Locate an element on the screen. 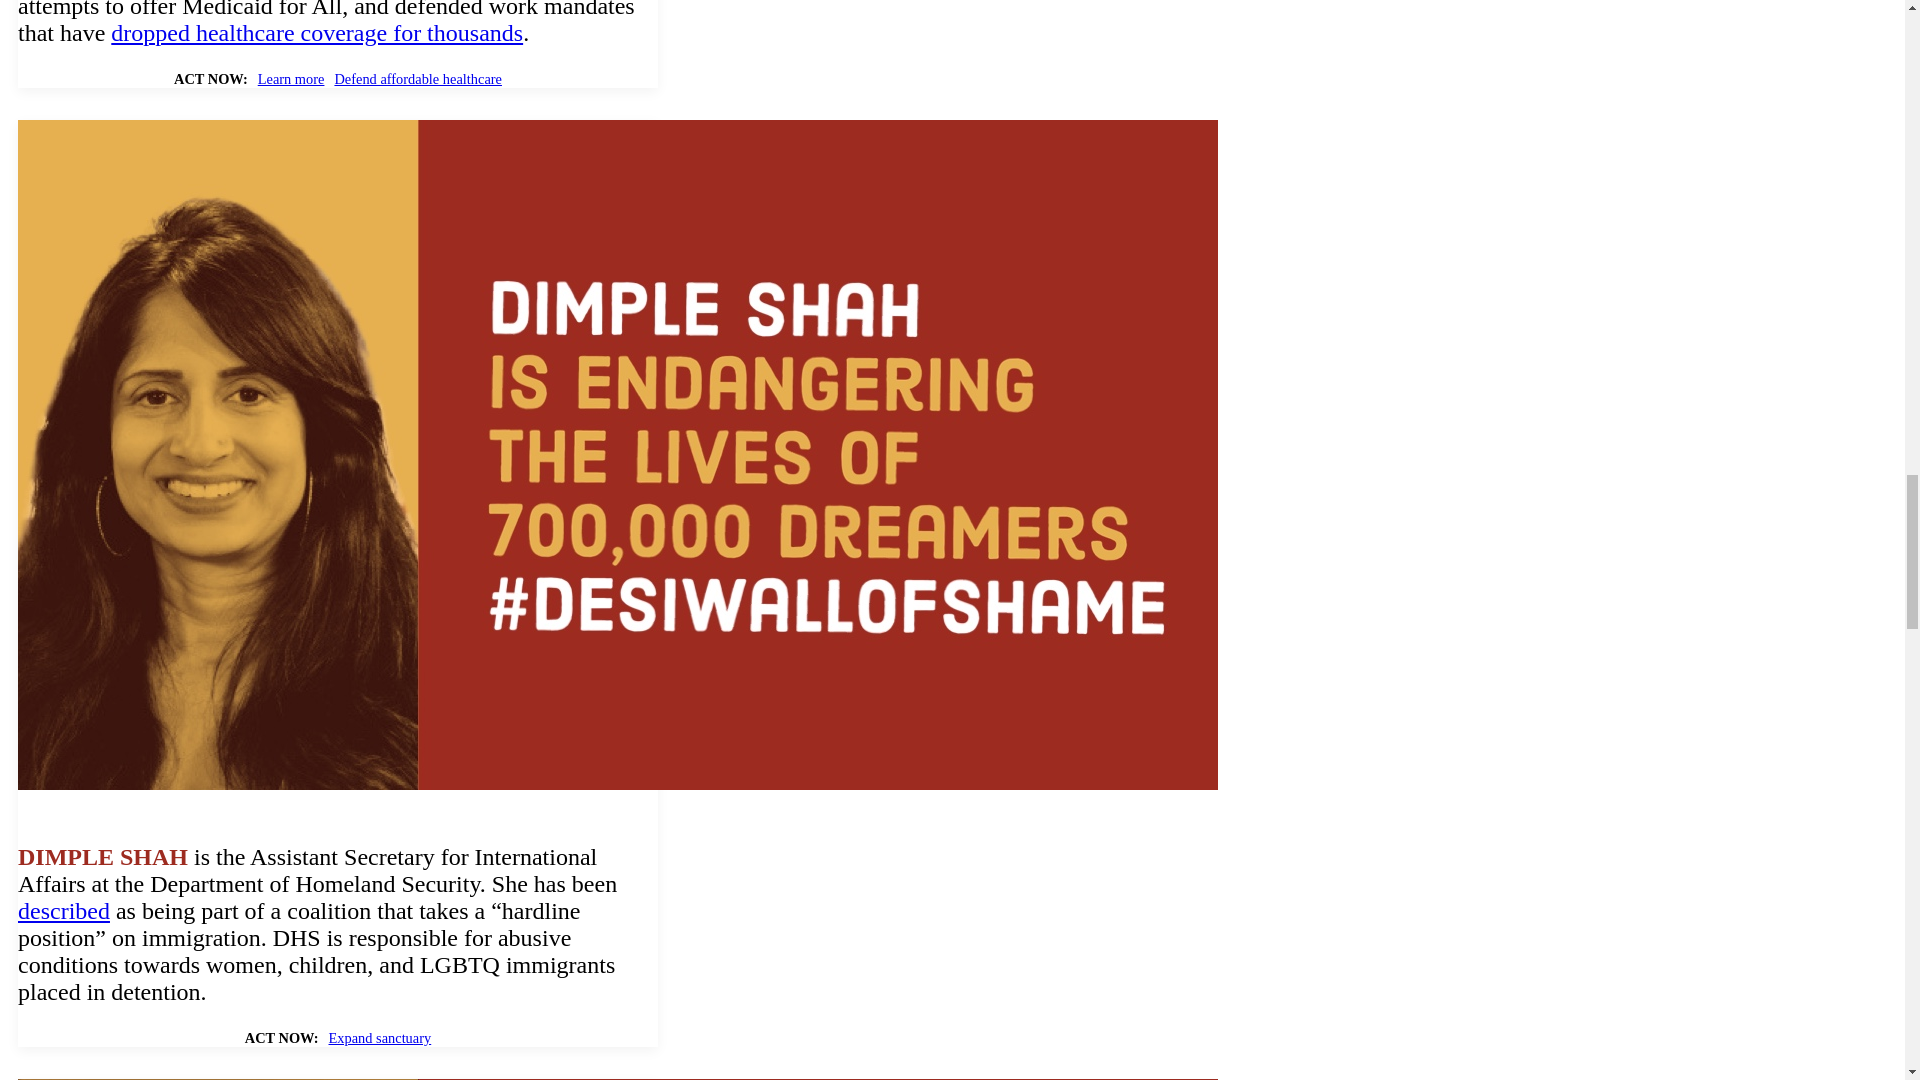 The image size is (1920, 1080). Defend affordable healthcare is located at coordinates (418, 79).